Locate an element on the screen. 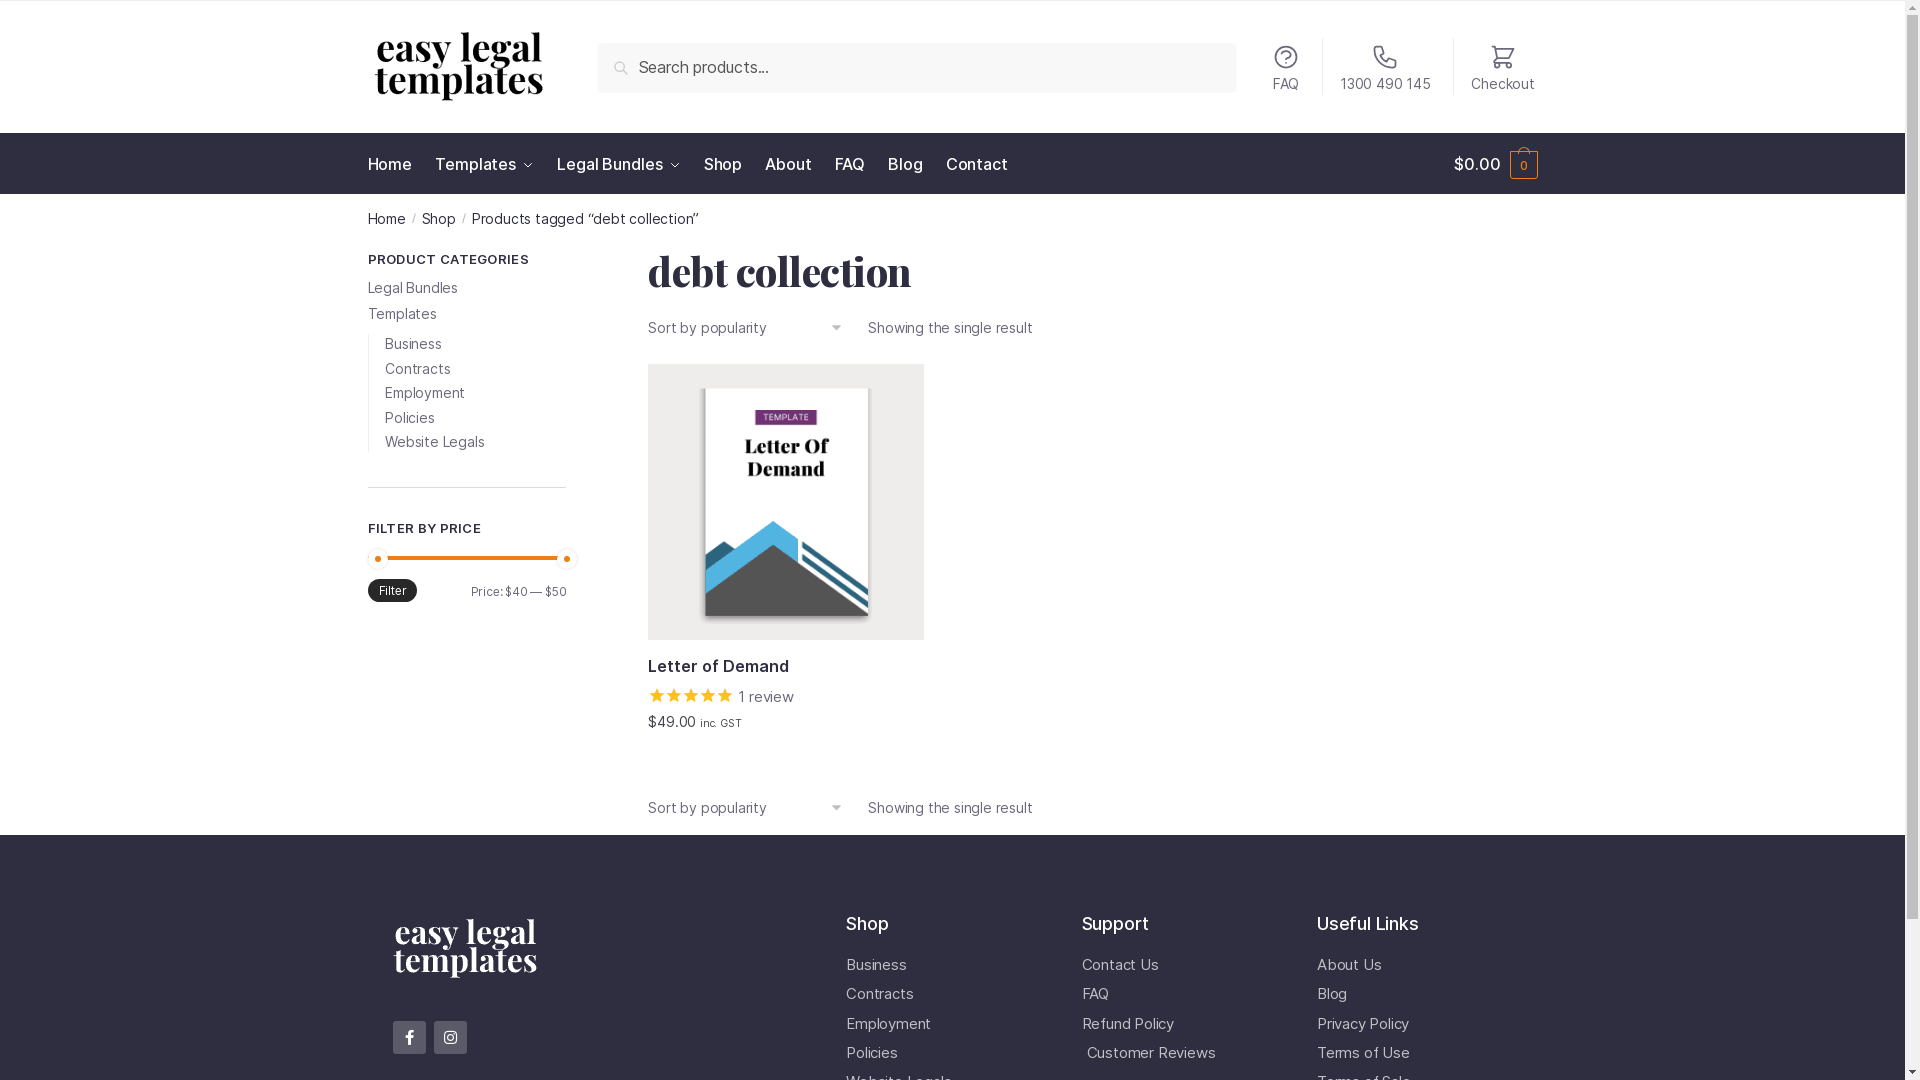  Website Legals is located at coordinates (434, 442).